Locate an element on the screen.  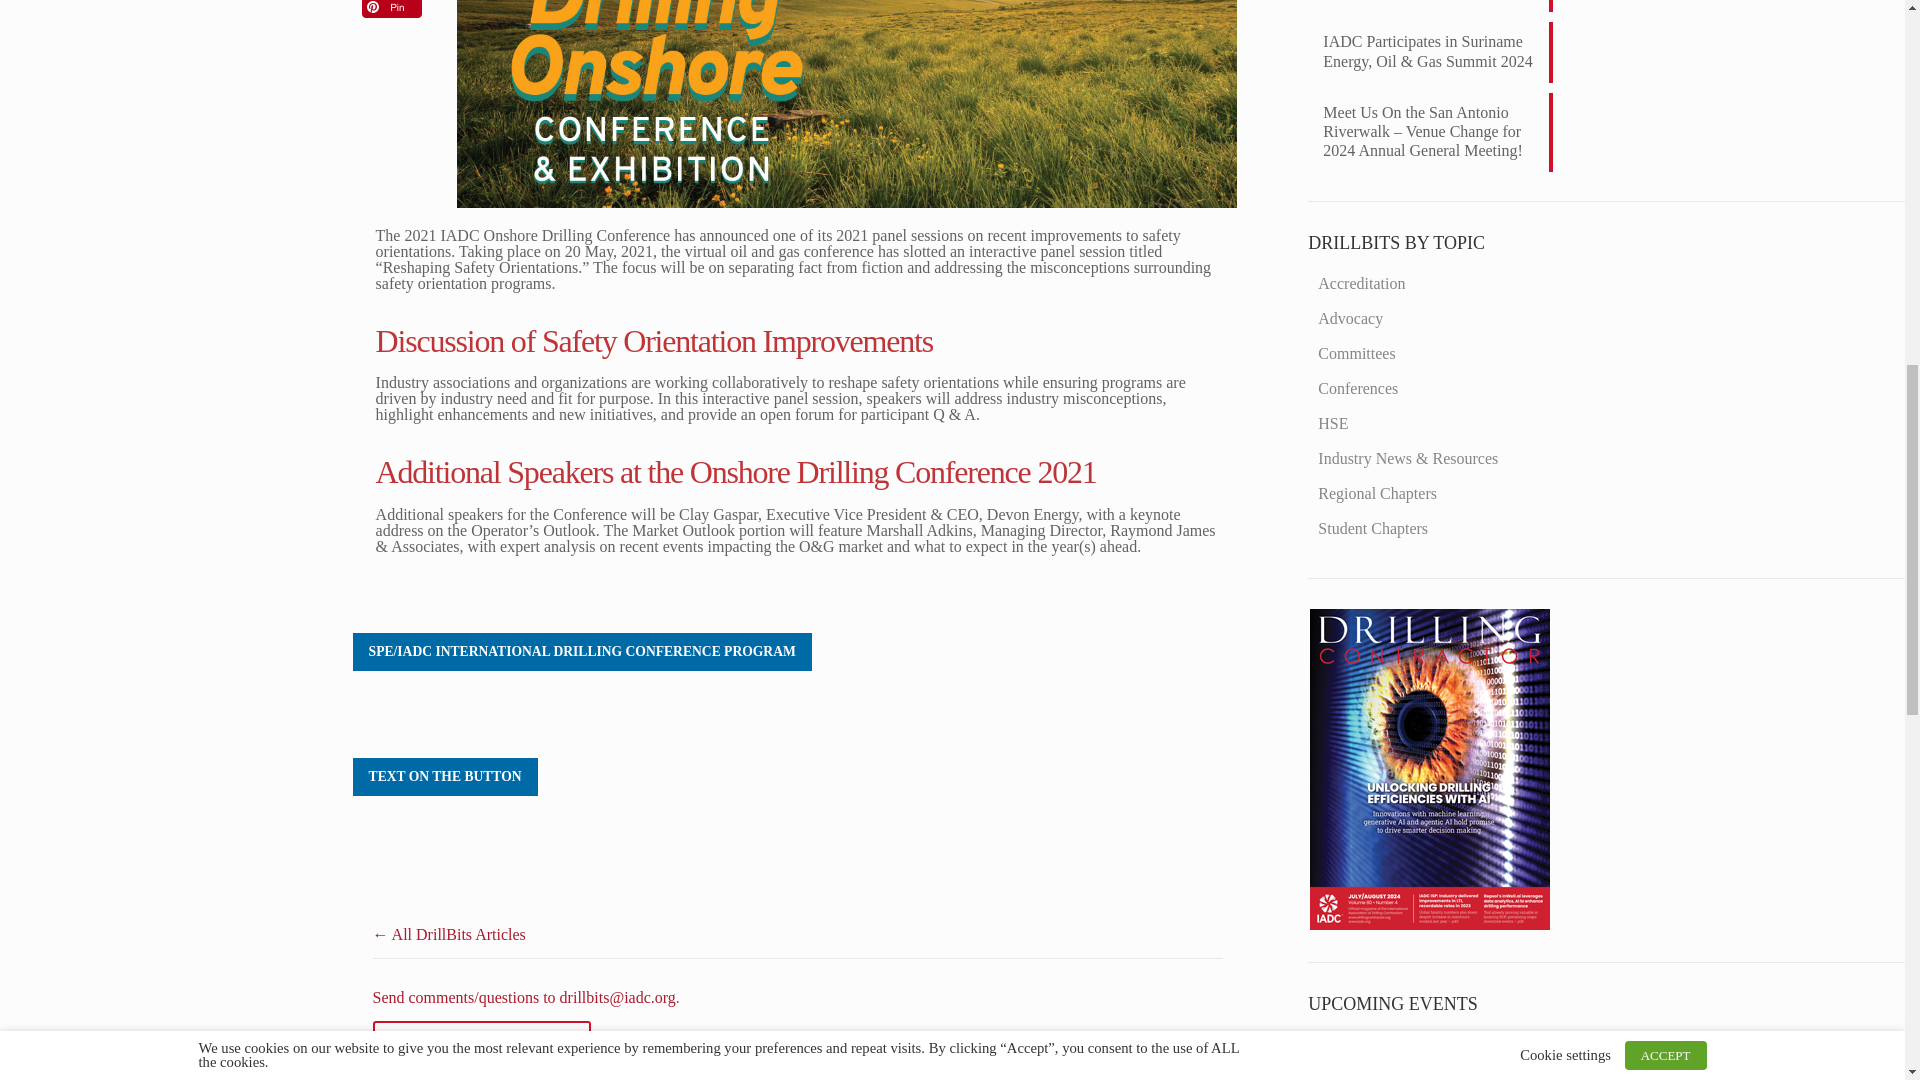
Recent Drilling News is located at coordinates (1429, 924).